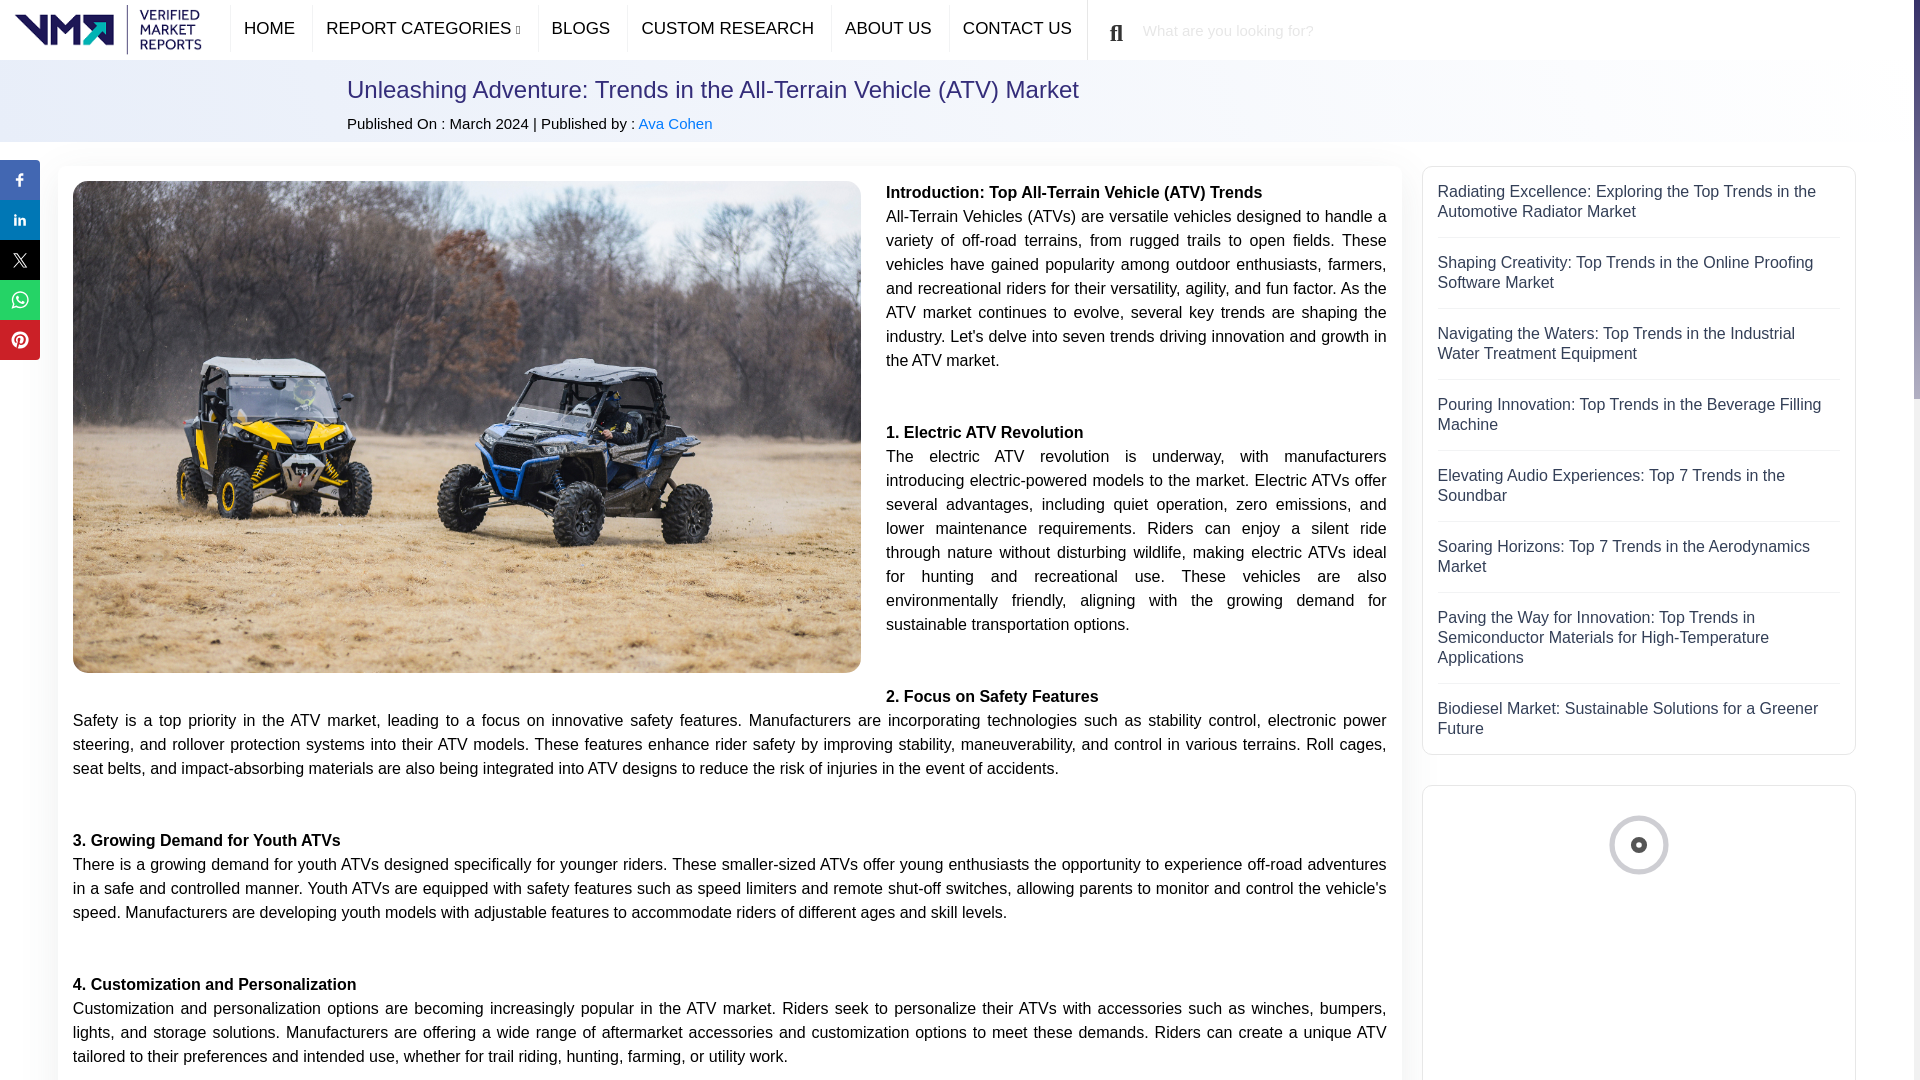 The width and height of the screenshot is (1920, 1080). I want to click on CONTACT US, so click(1018, 28).